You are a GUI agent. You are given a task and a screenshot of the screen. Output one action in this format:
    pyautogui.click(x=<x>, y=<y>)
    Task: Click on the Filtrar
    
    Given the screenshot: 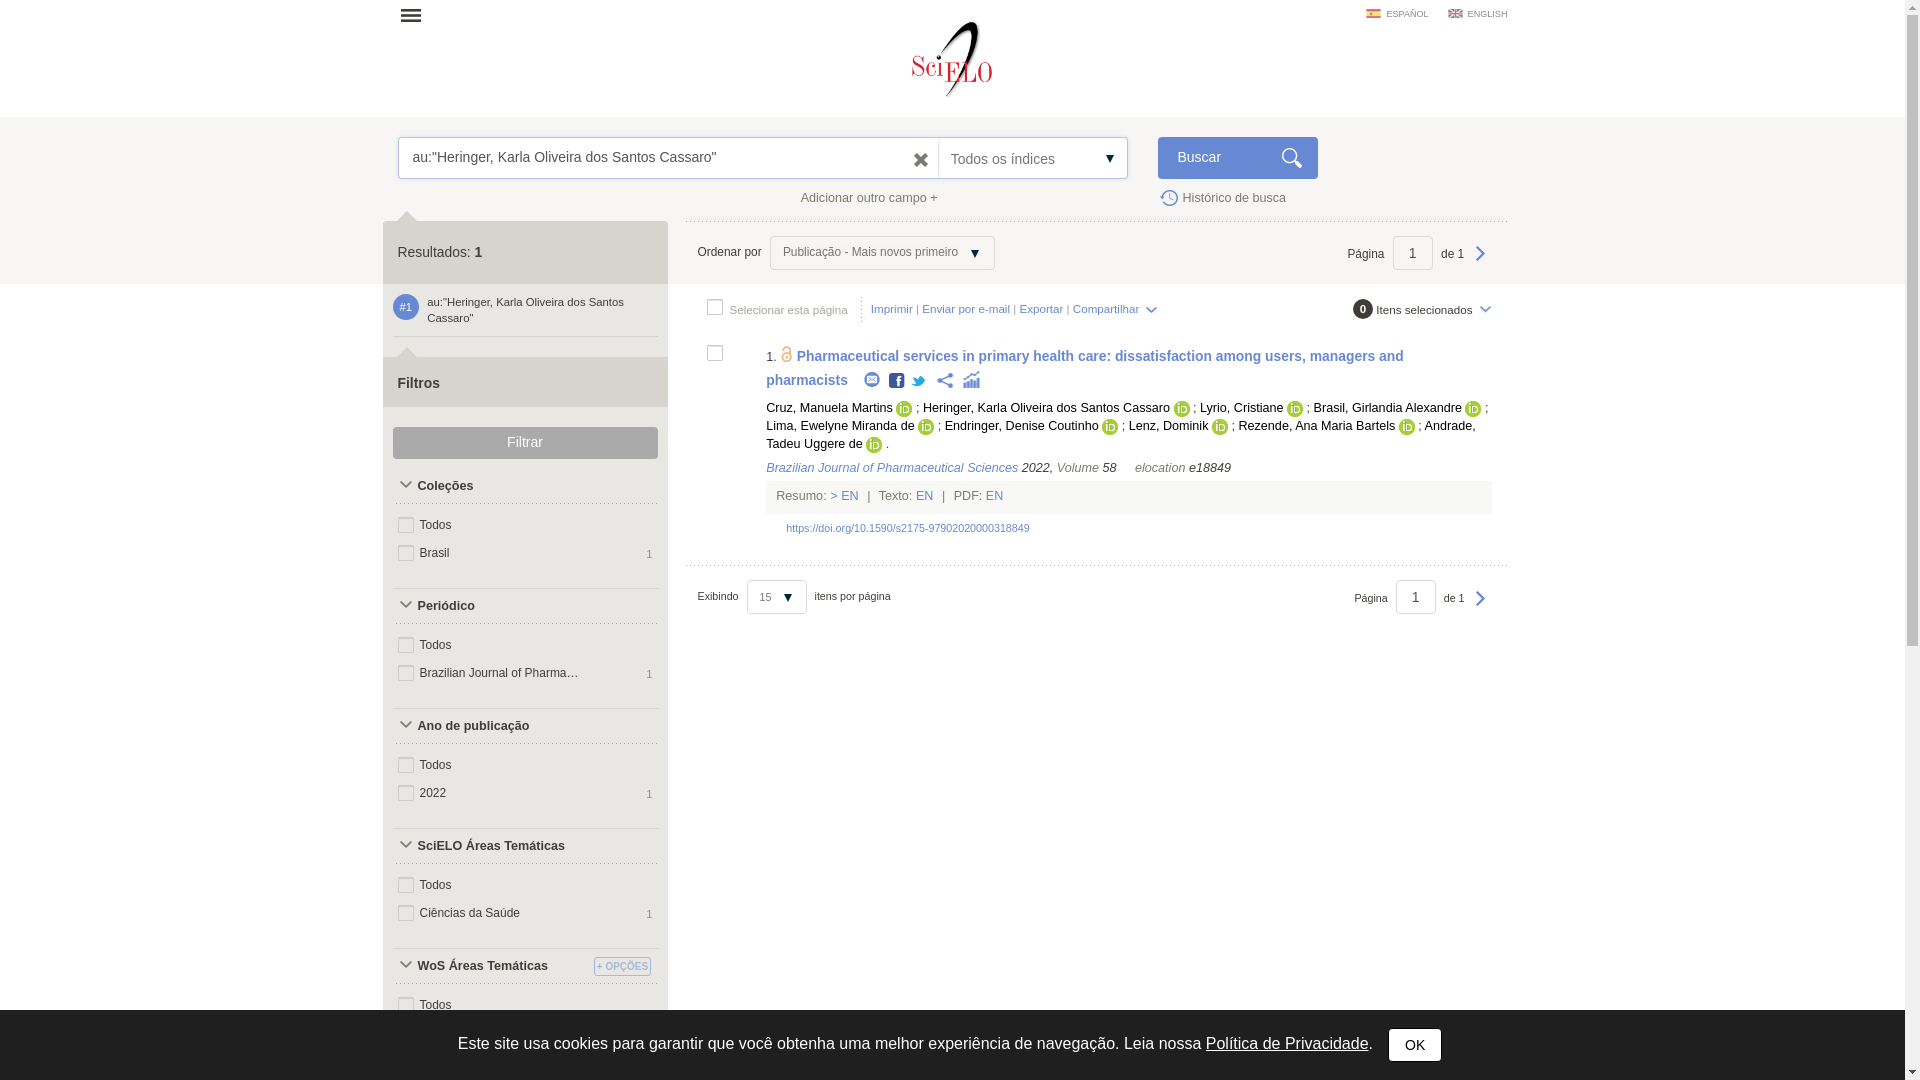 What is the action you would take?
    pyautogui.click(x=524, y=442)
    